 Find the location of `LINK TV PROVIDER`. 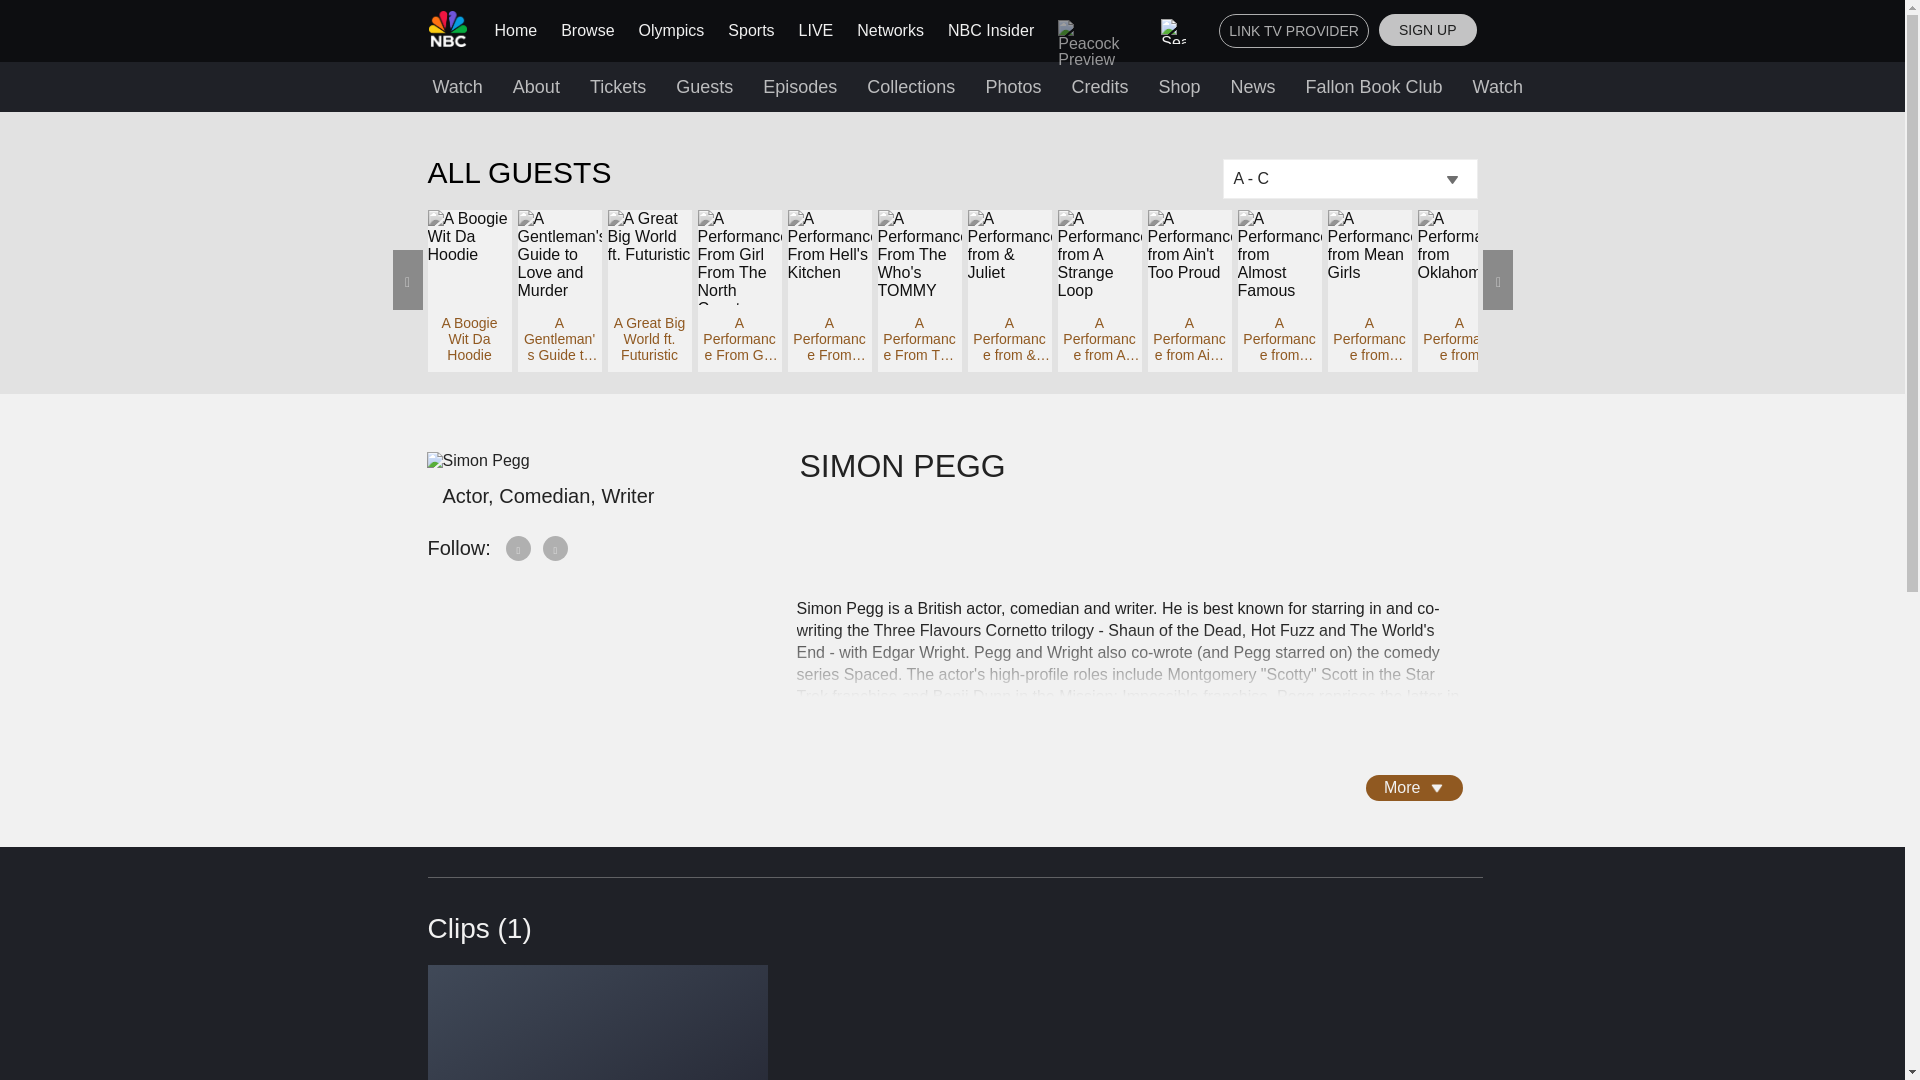

LINK TV PROVIDER is located at coordinates (1294, 30).